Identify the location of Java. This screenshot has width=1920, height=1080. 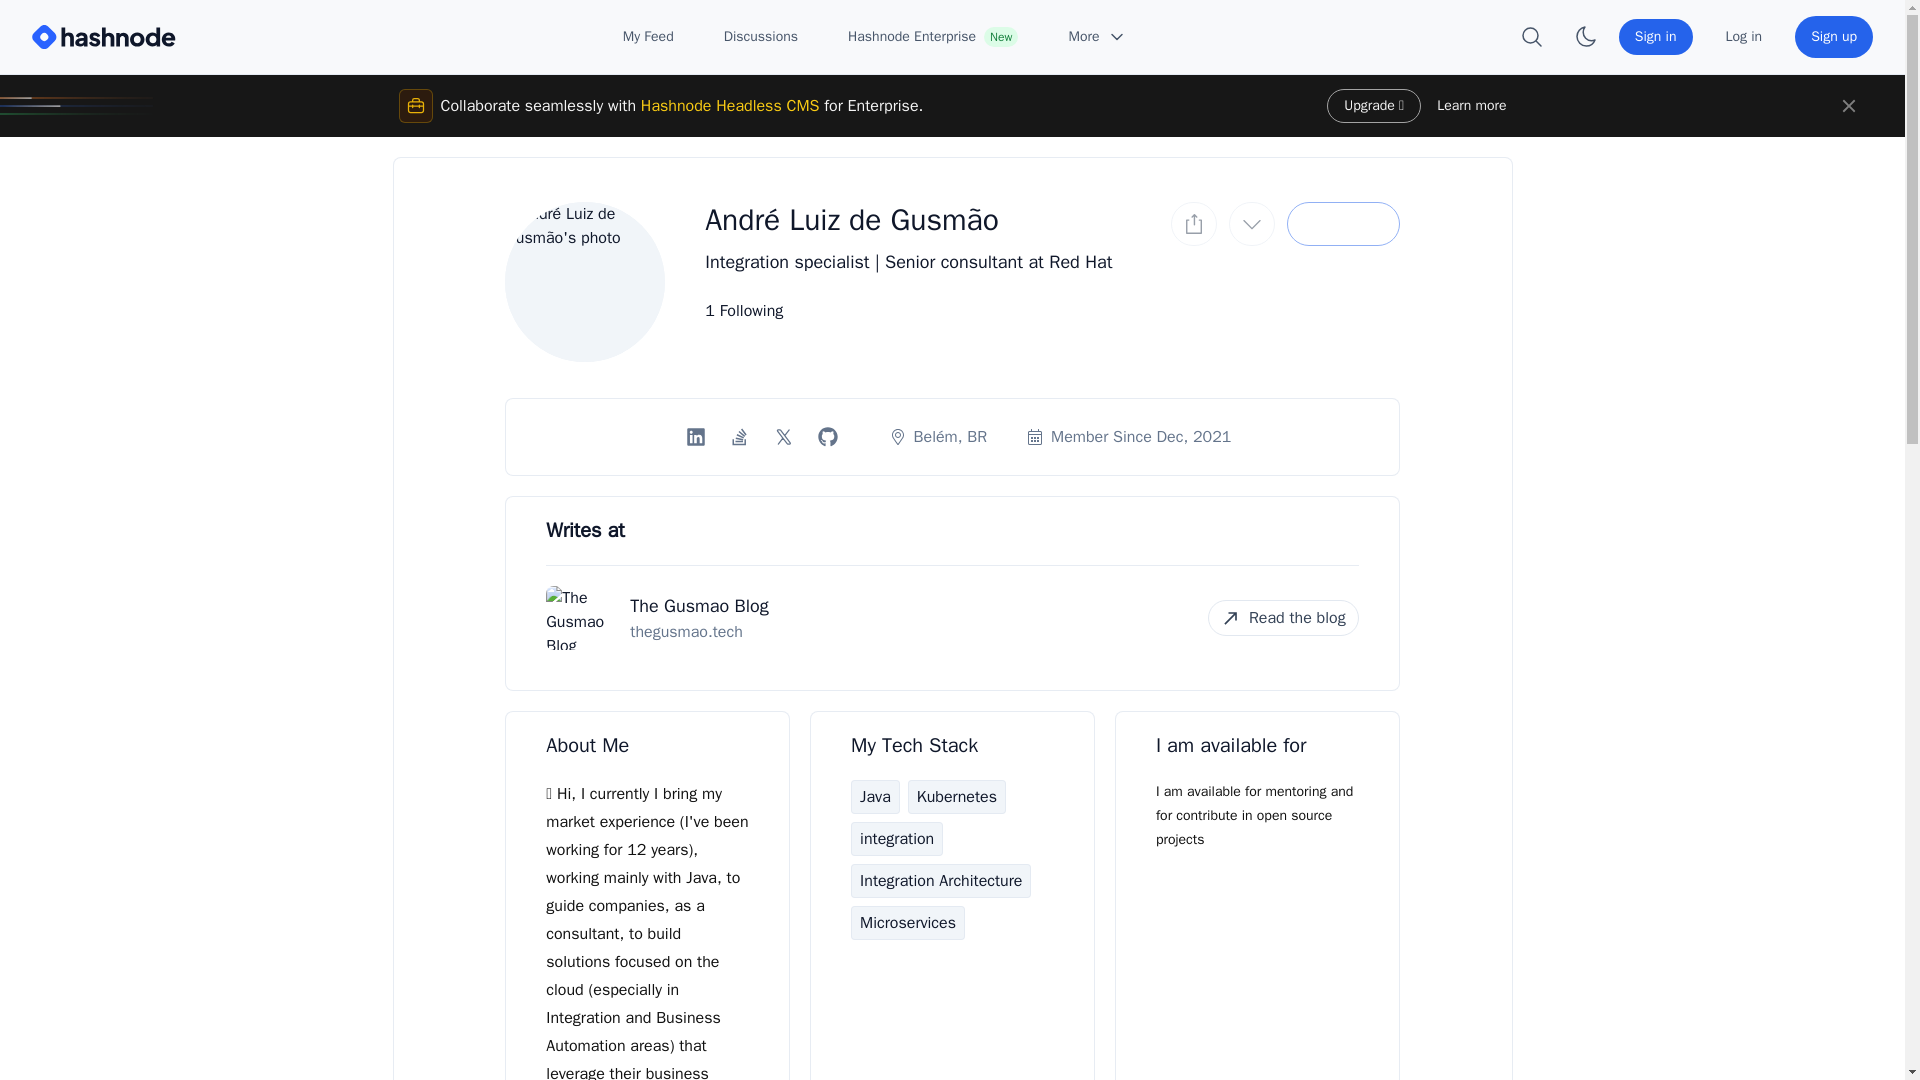
(875, 796).